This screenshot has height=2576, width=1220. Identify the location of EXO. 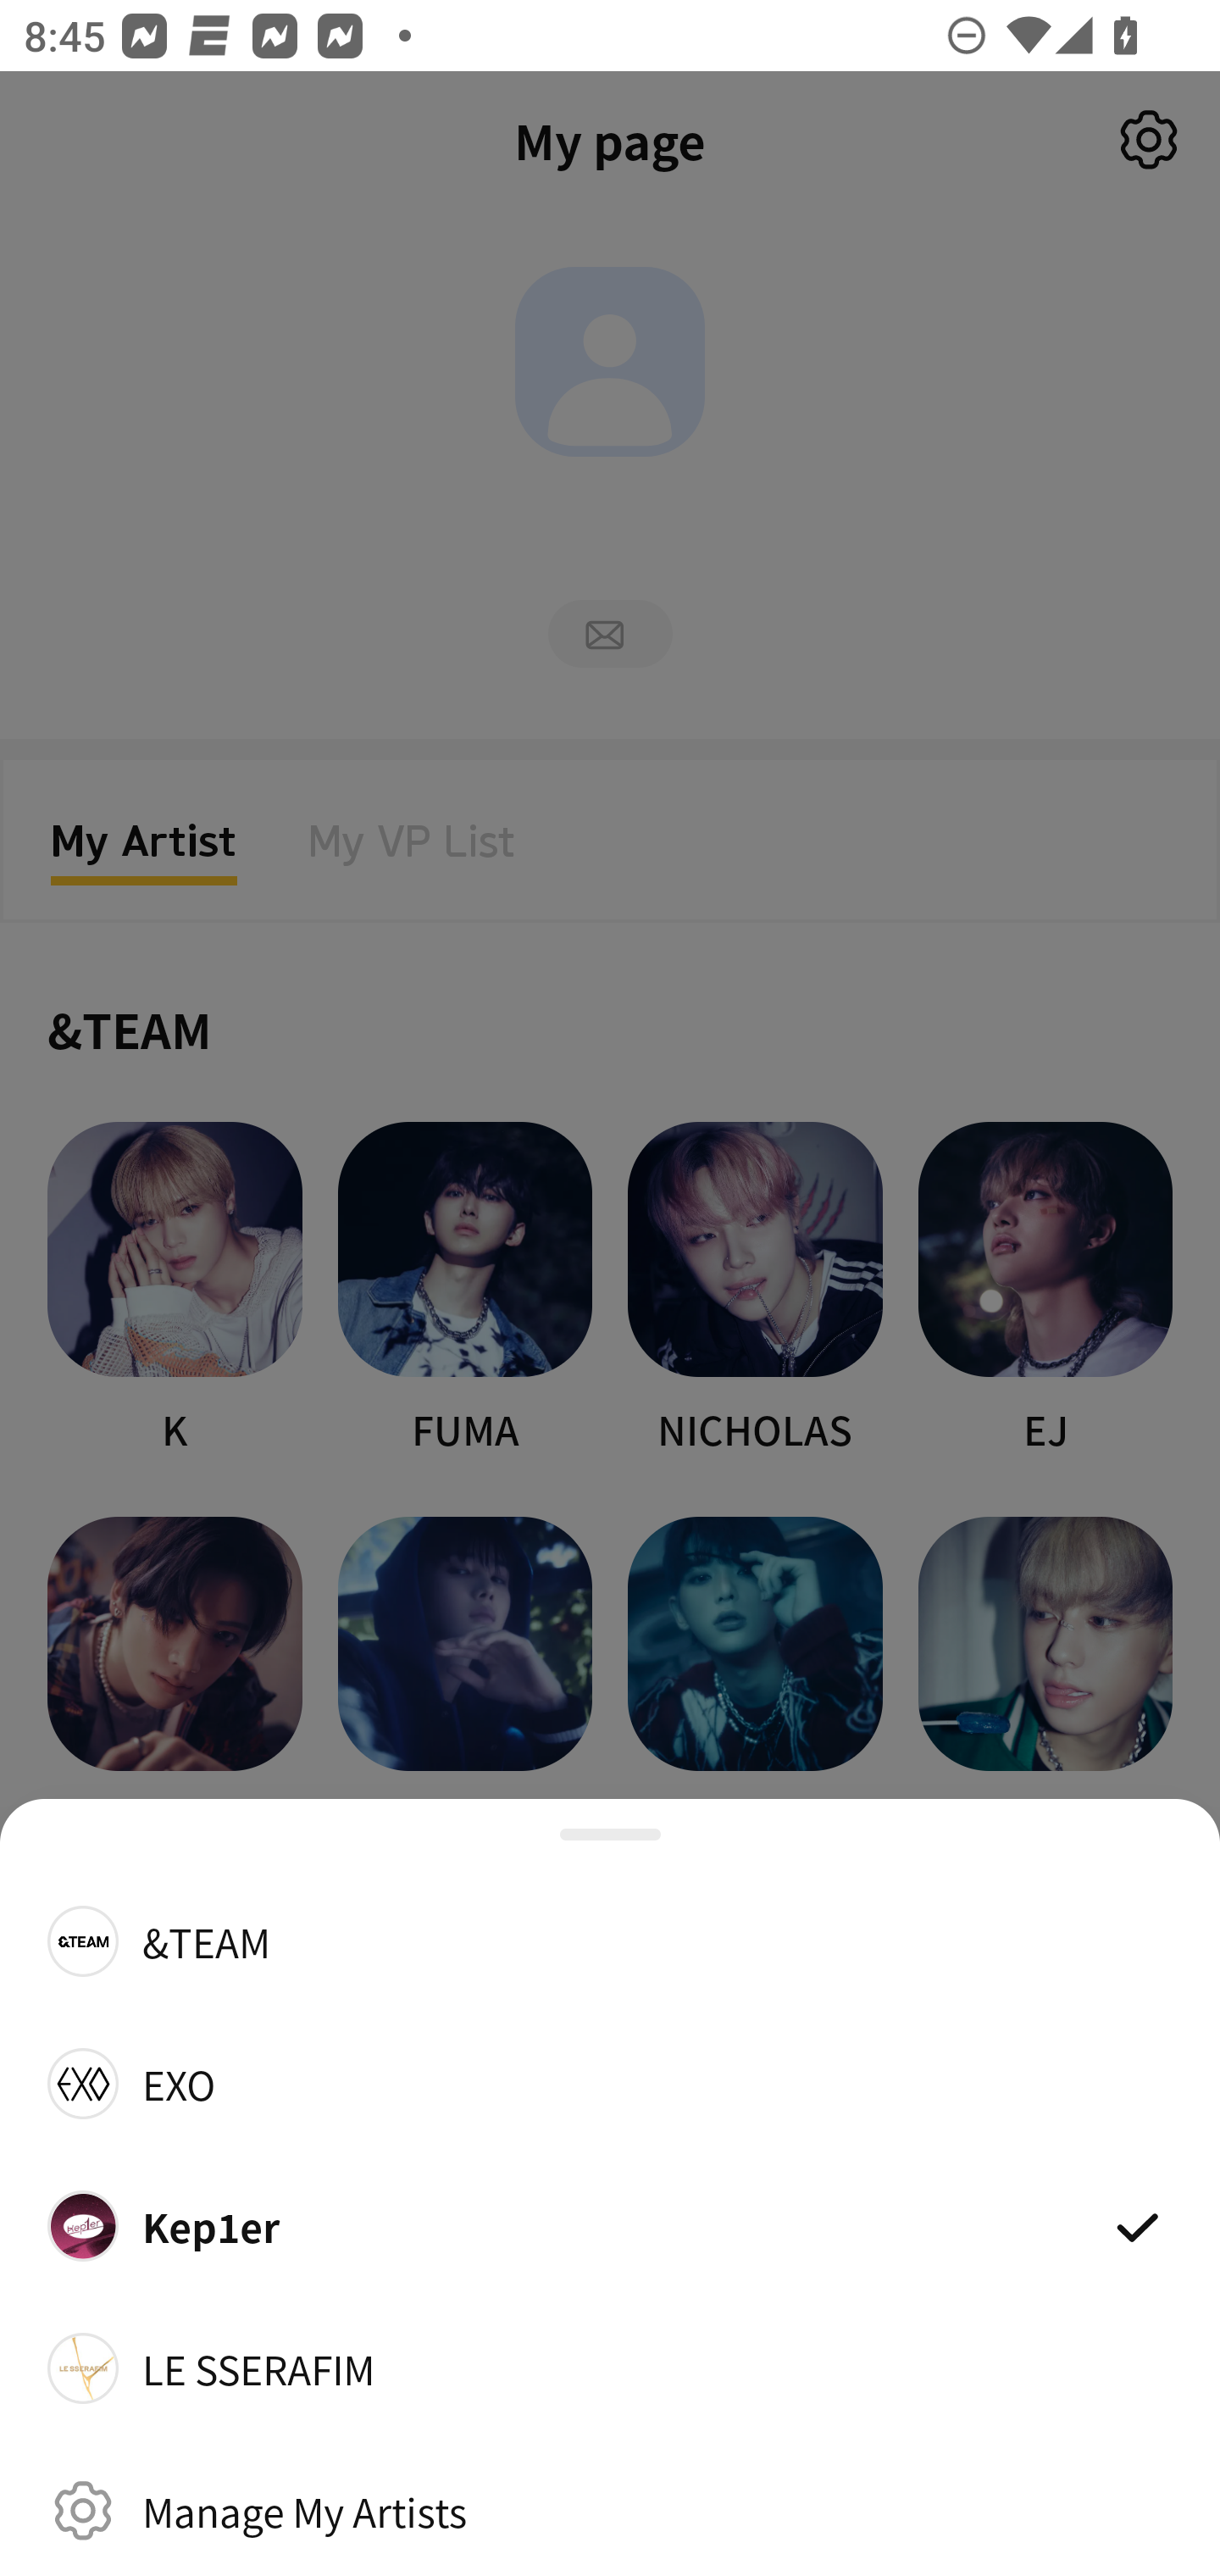
(610, 2083).